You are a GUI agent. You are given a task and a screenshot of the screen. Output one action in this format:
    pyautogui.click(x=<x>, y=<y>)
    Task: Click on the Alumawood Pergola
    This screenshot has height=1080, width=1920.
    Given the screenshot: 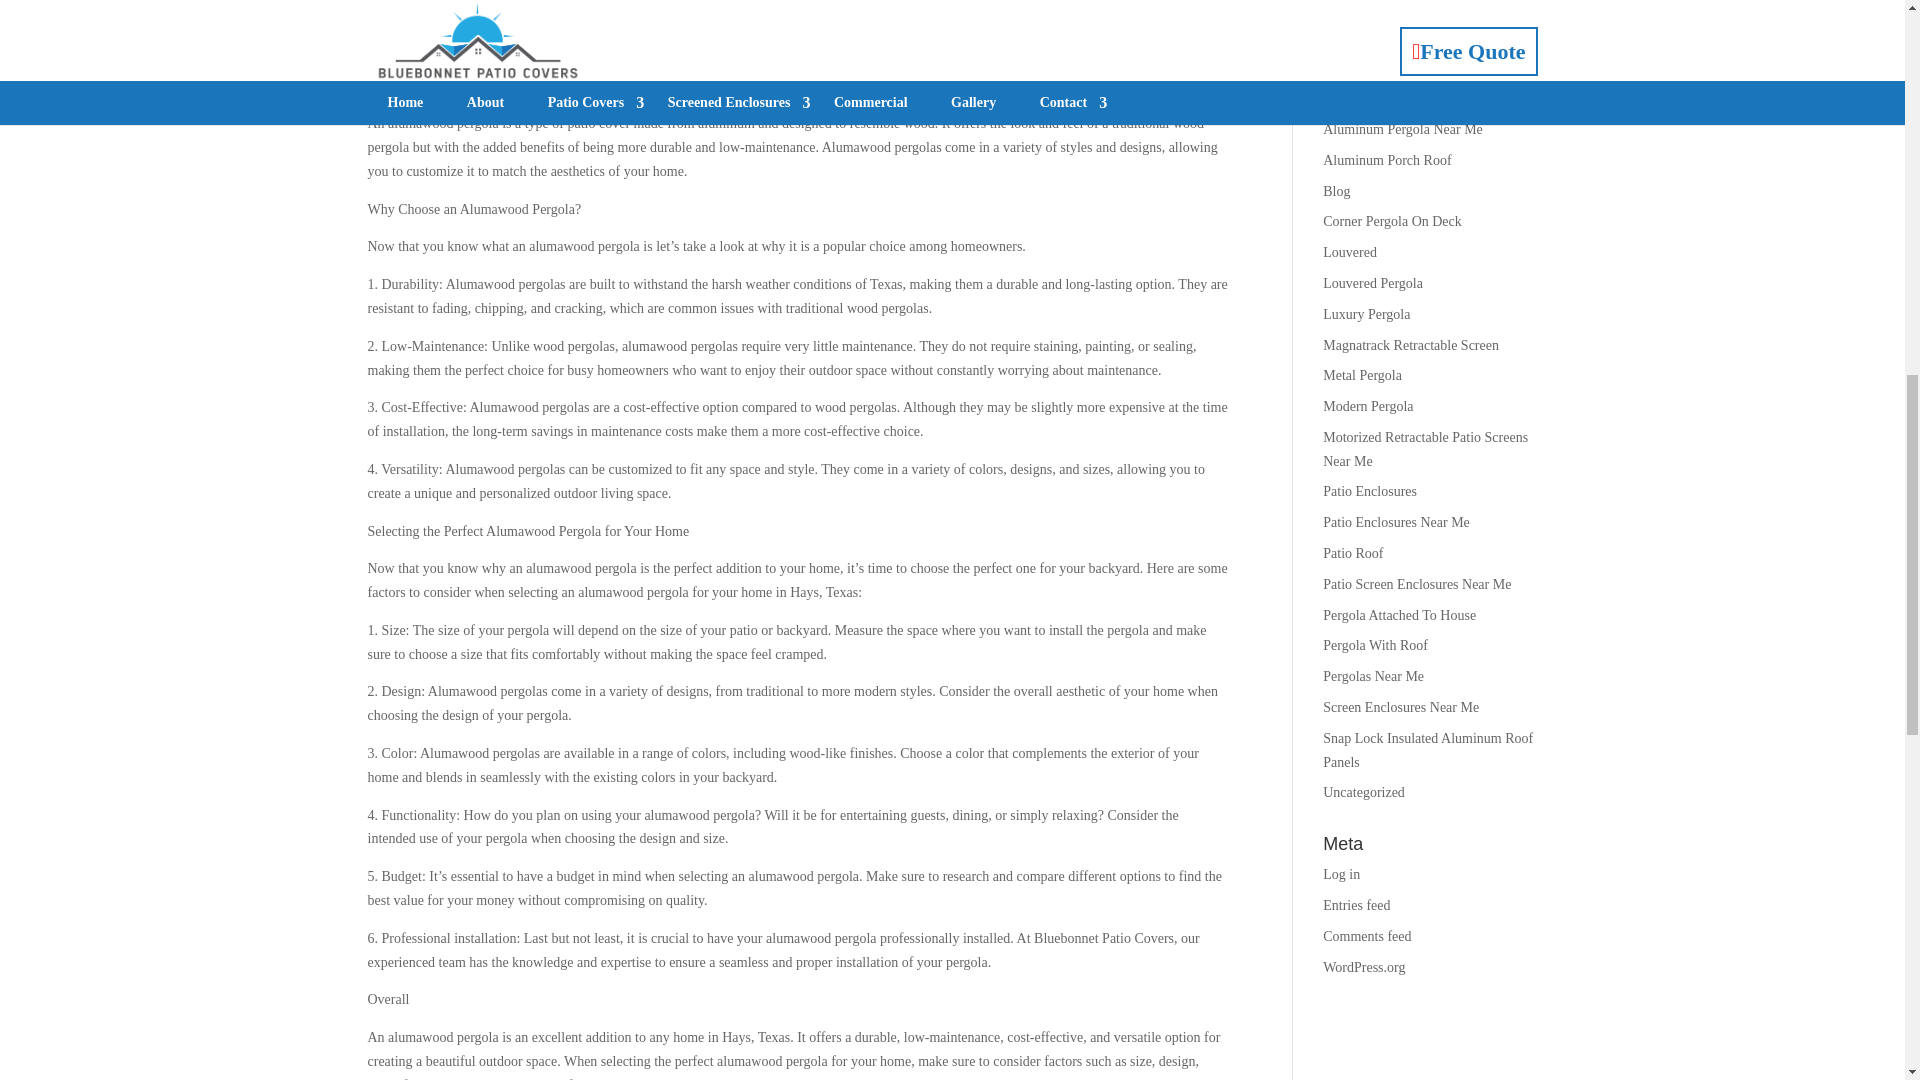 What is the action you would take?
    pyautogui.click(x=1380, y=7)
    